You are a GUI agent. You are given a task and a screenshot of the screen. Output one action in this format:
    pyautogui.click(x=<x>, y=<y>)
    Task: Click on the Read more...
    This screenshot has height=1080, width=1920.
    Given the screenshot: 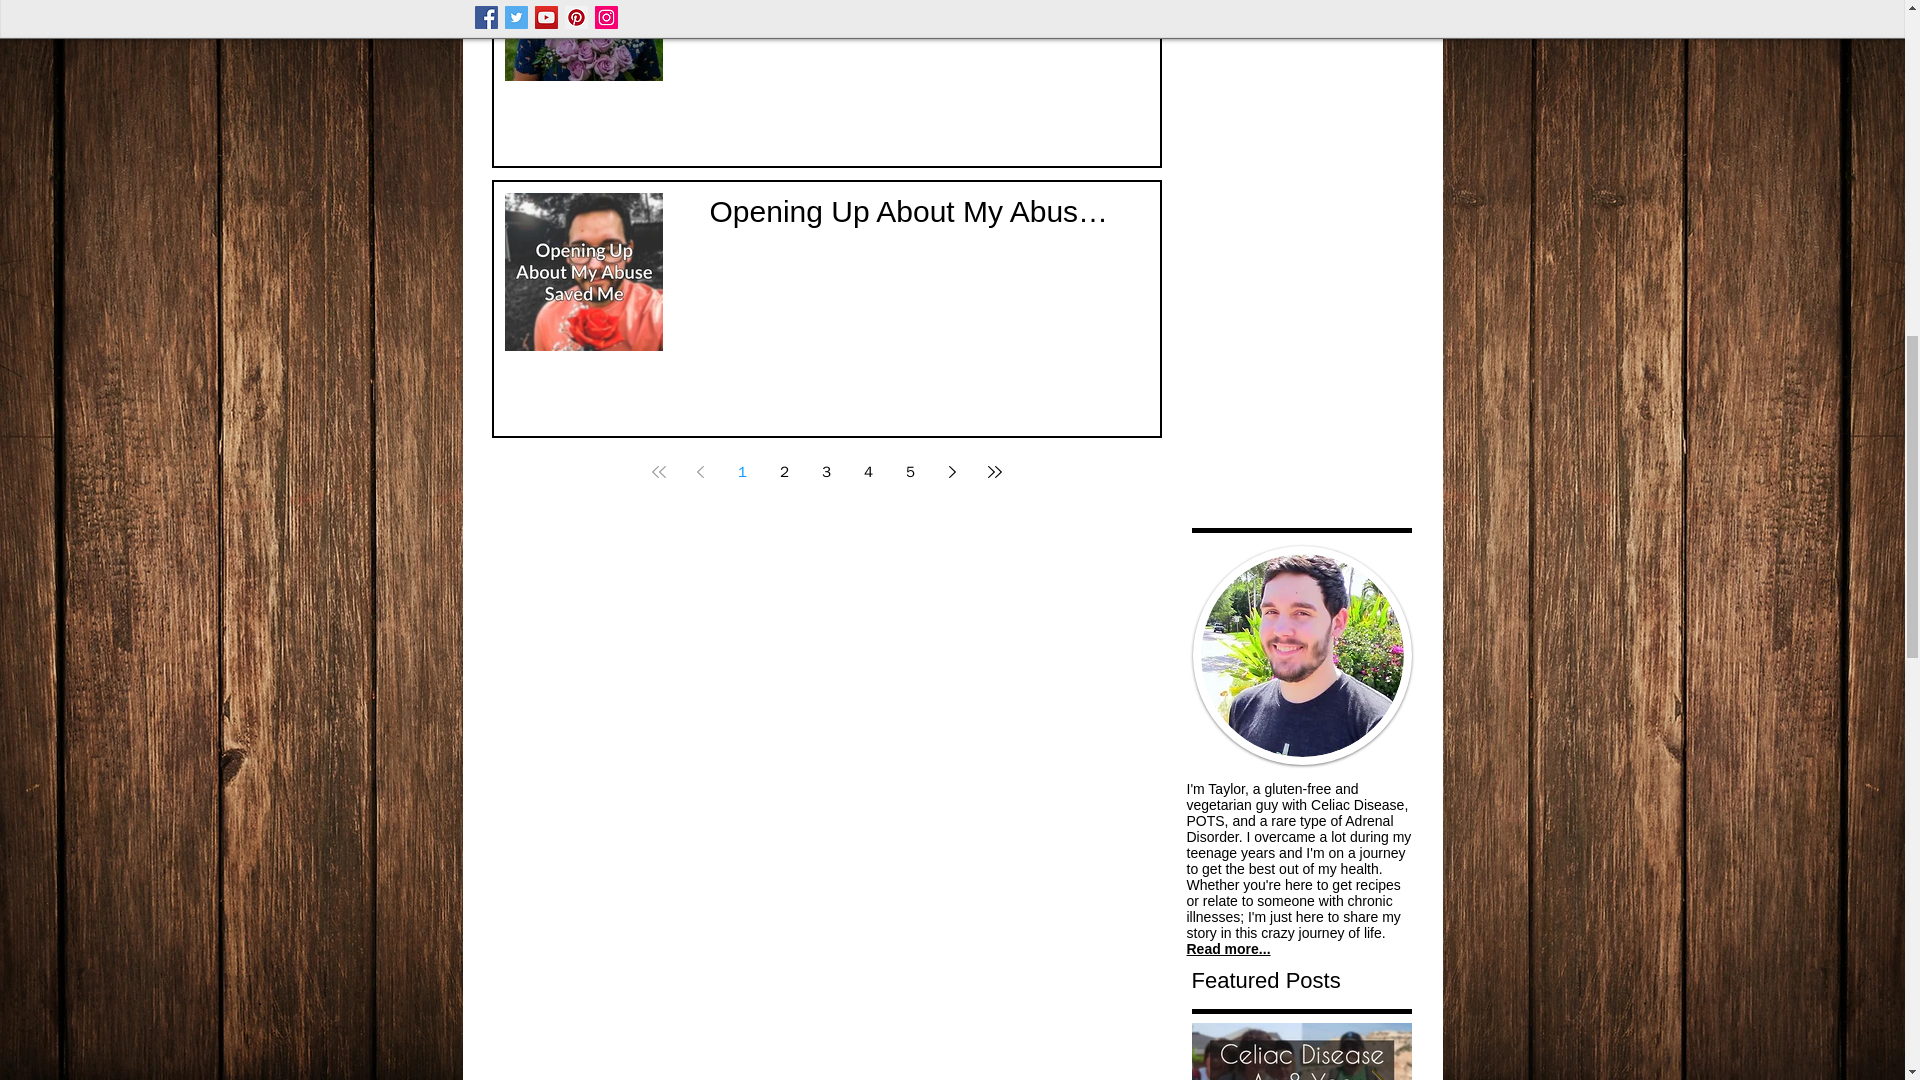 What is the action you would take?
    pyautogui.click(x=1228, y=948)
    